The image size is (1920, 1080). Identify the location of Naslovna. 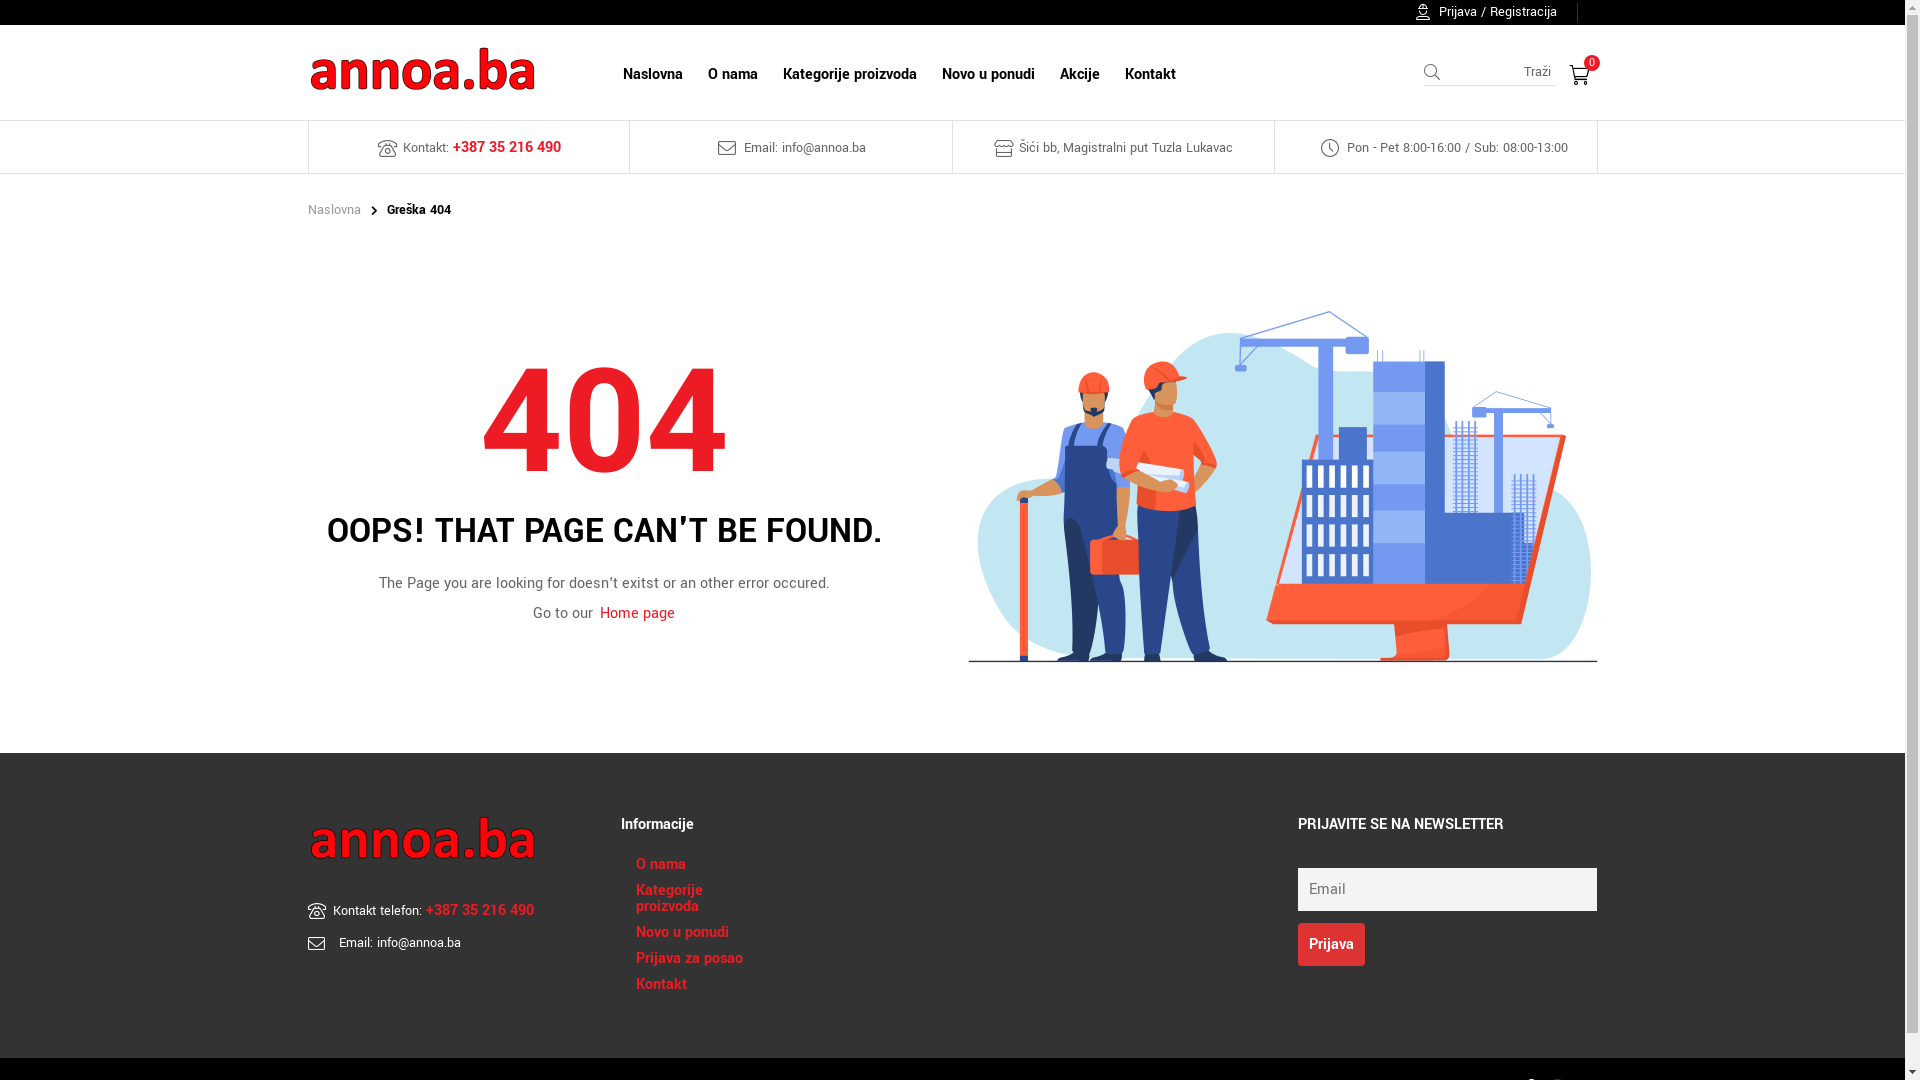
(652, 72).